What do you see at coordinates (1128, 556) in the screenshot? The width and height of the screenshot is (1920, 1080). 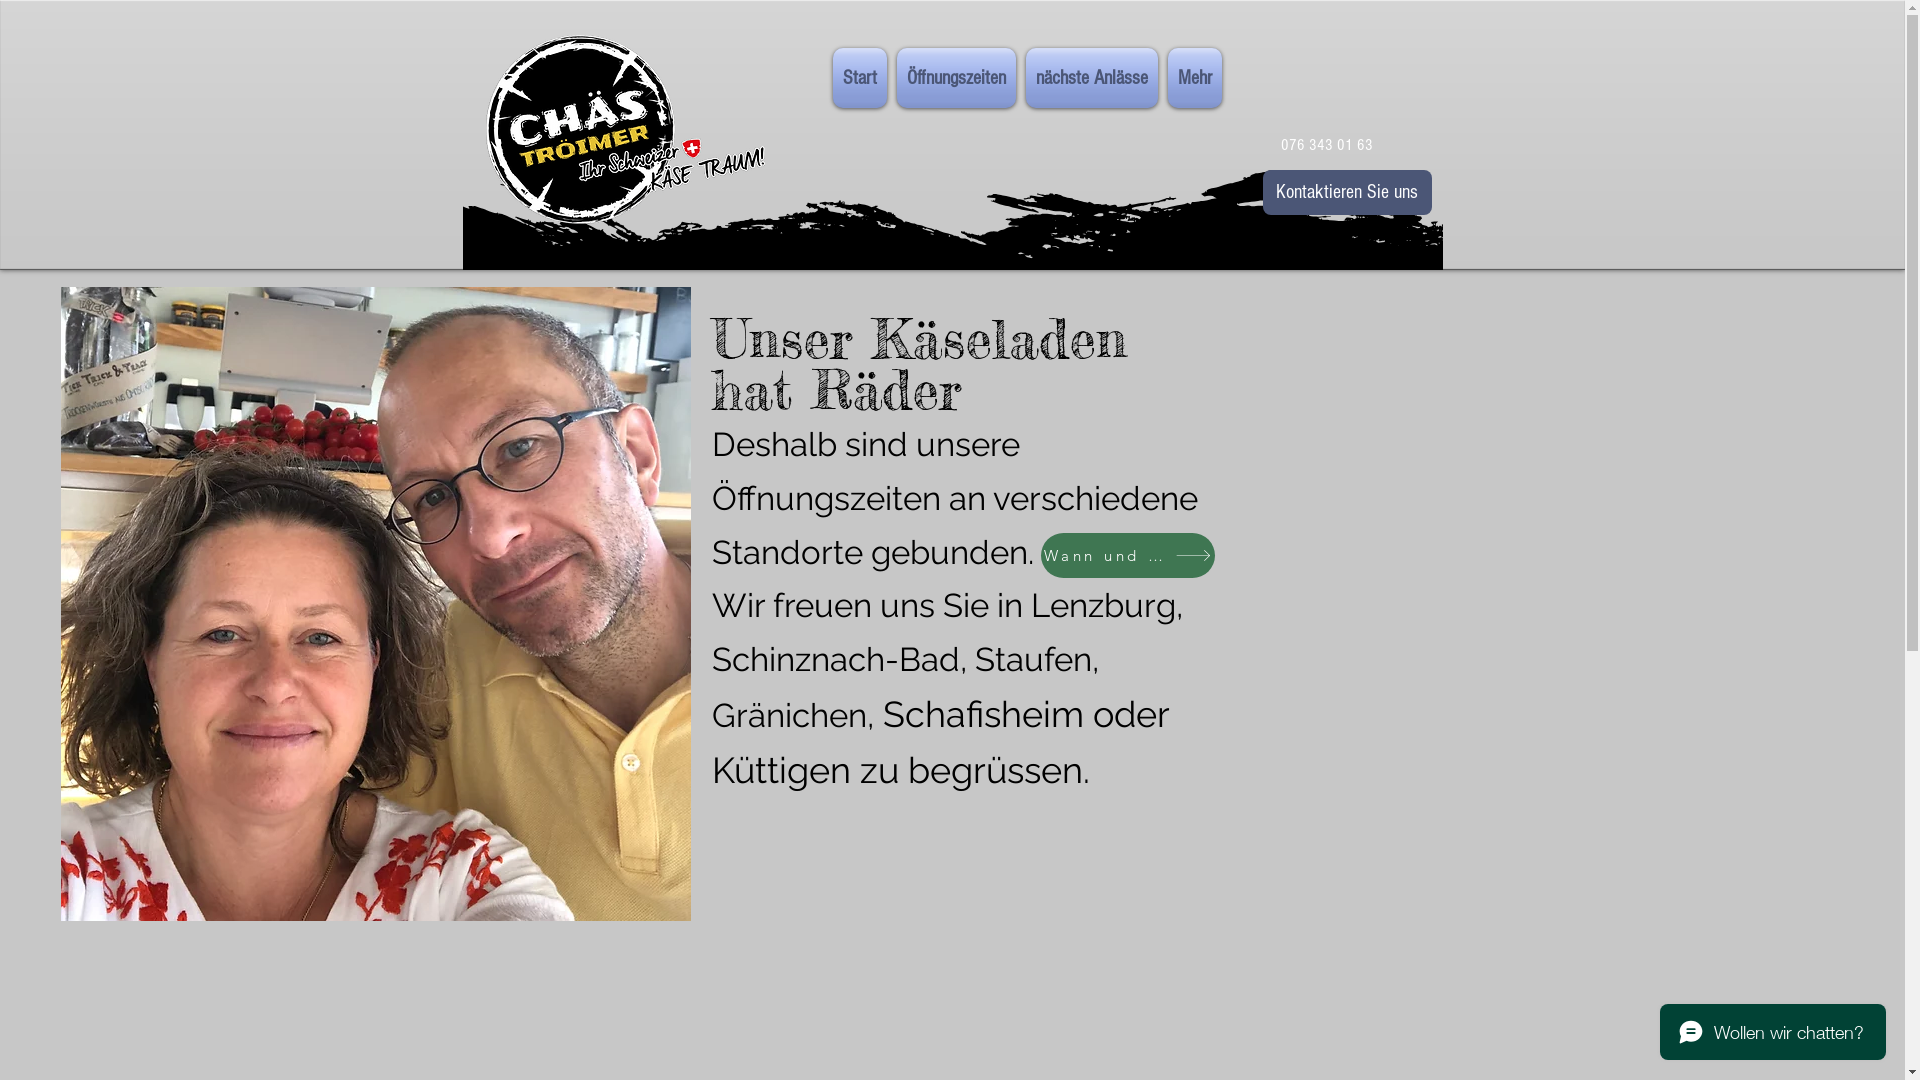 I see `Wann und Wo` at bounding box center [1128, 556].